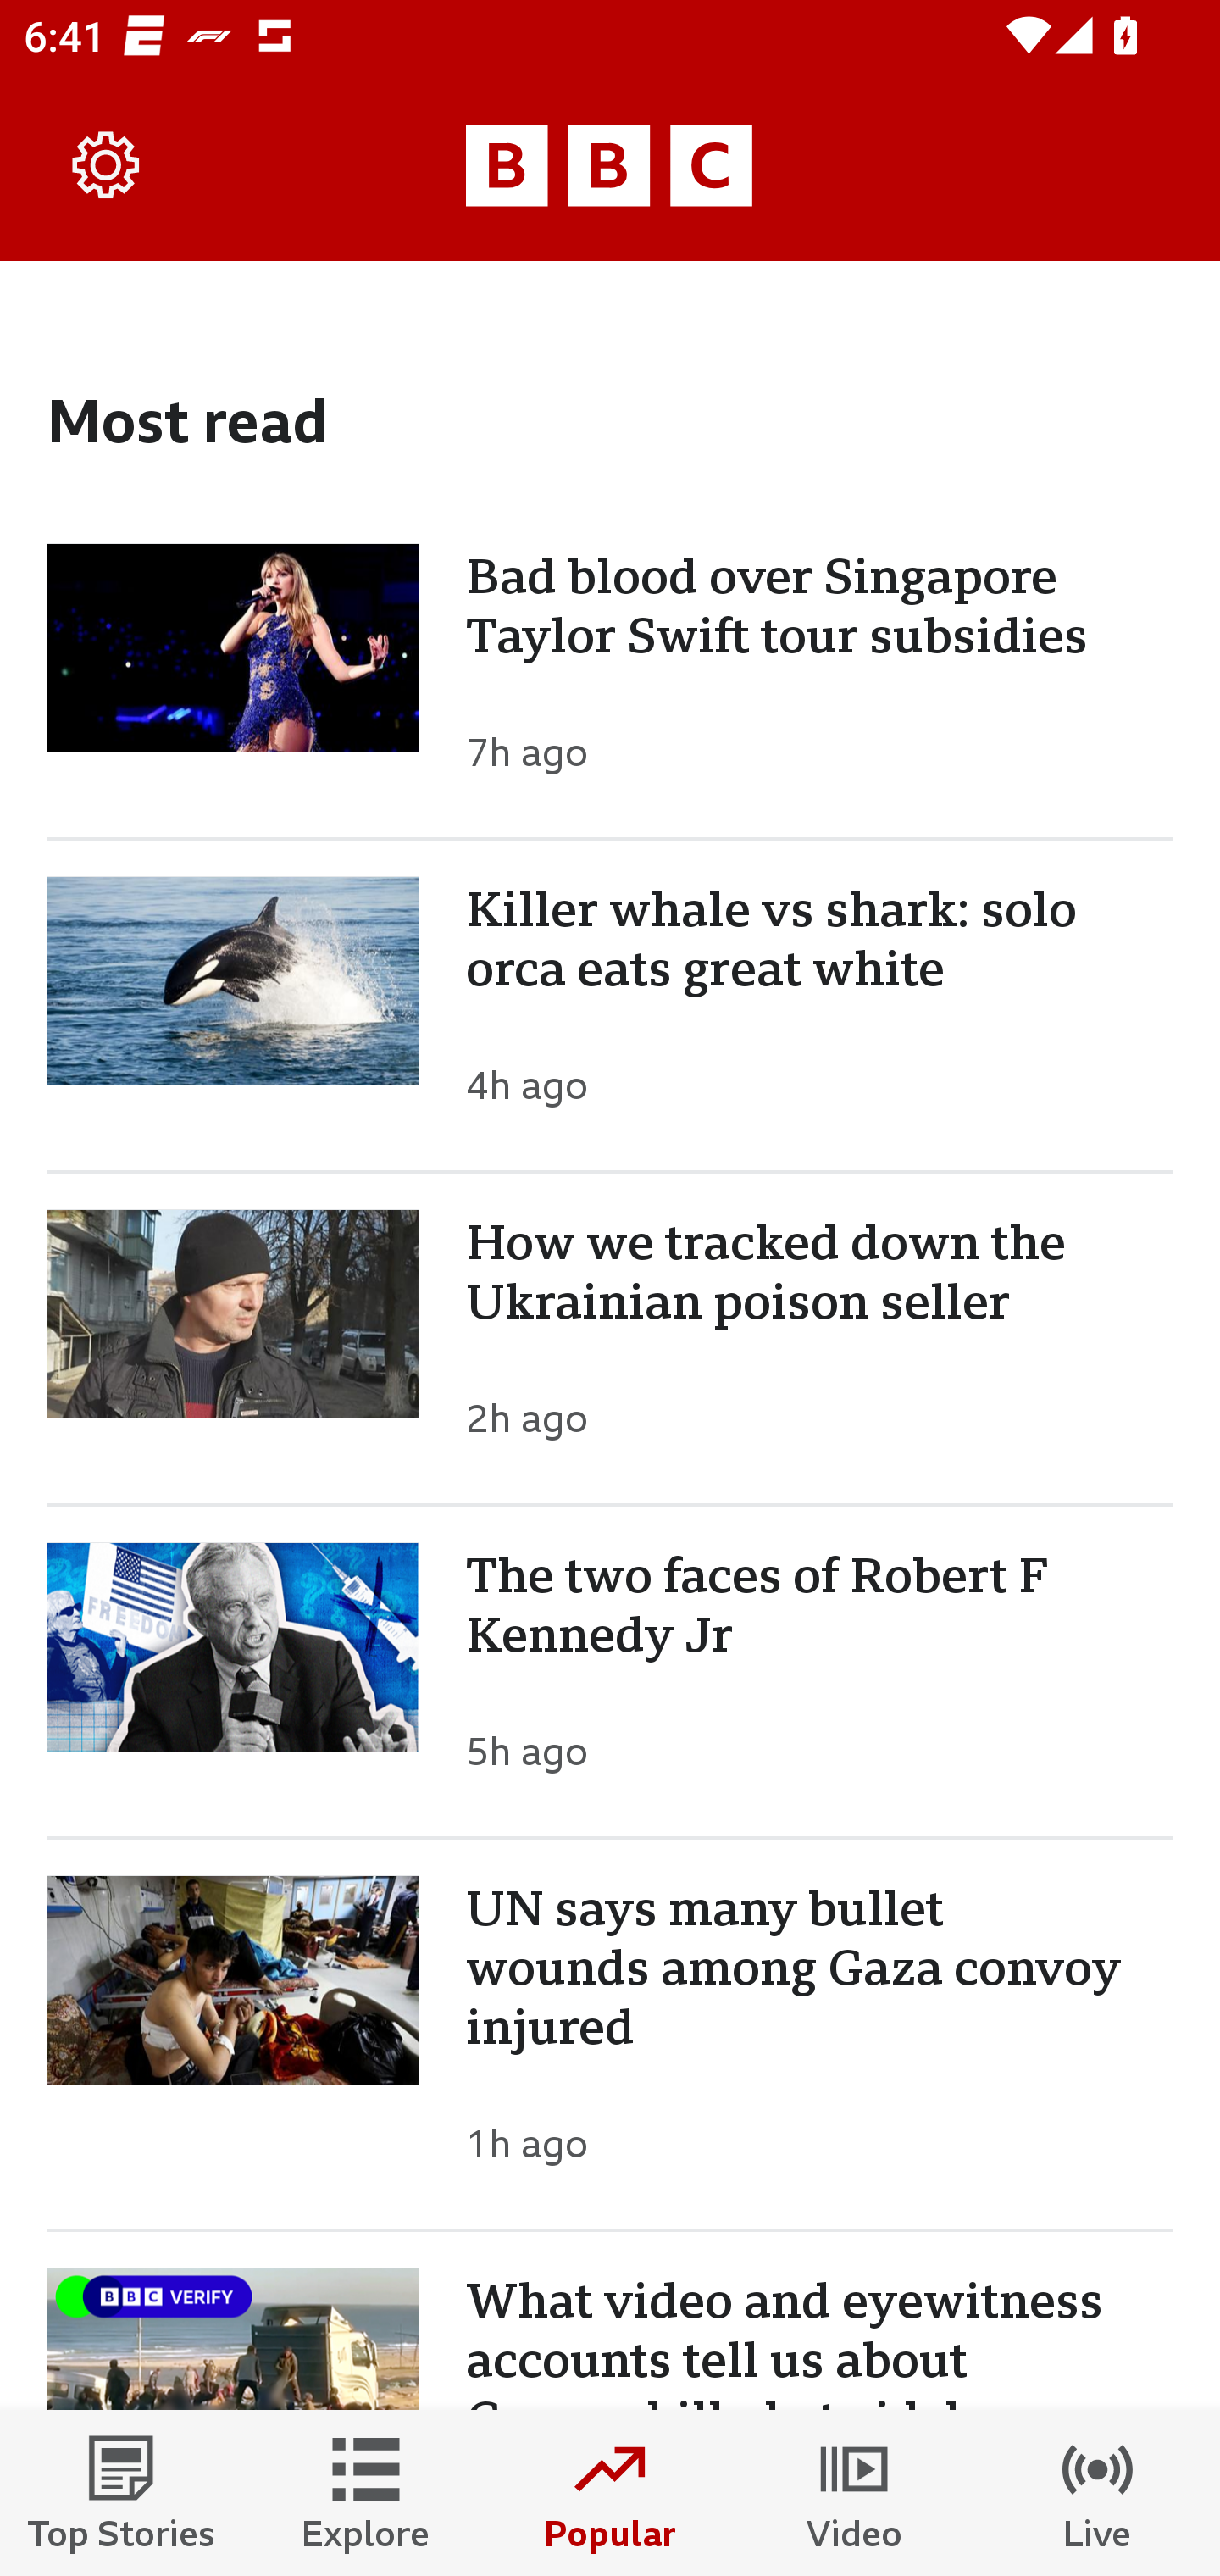 The height and width of the screenshot is (2576, 1220). What do you see at coordinates (366, 2493) in the screenshot?
I see `Explore` at bounding box center [366, 2493].